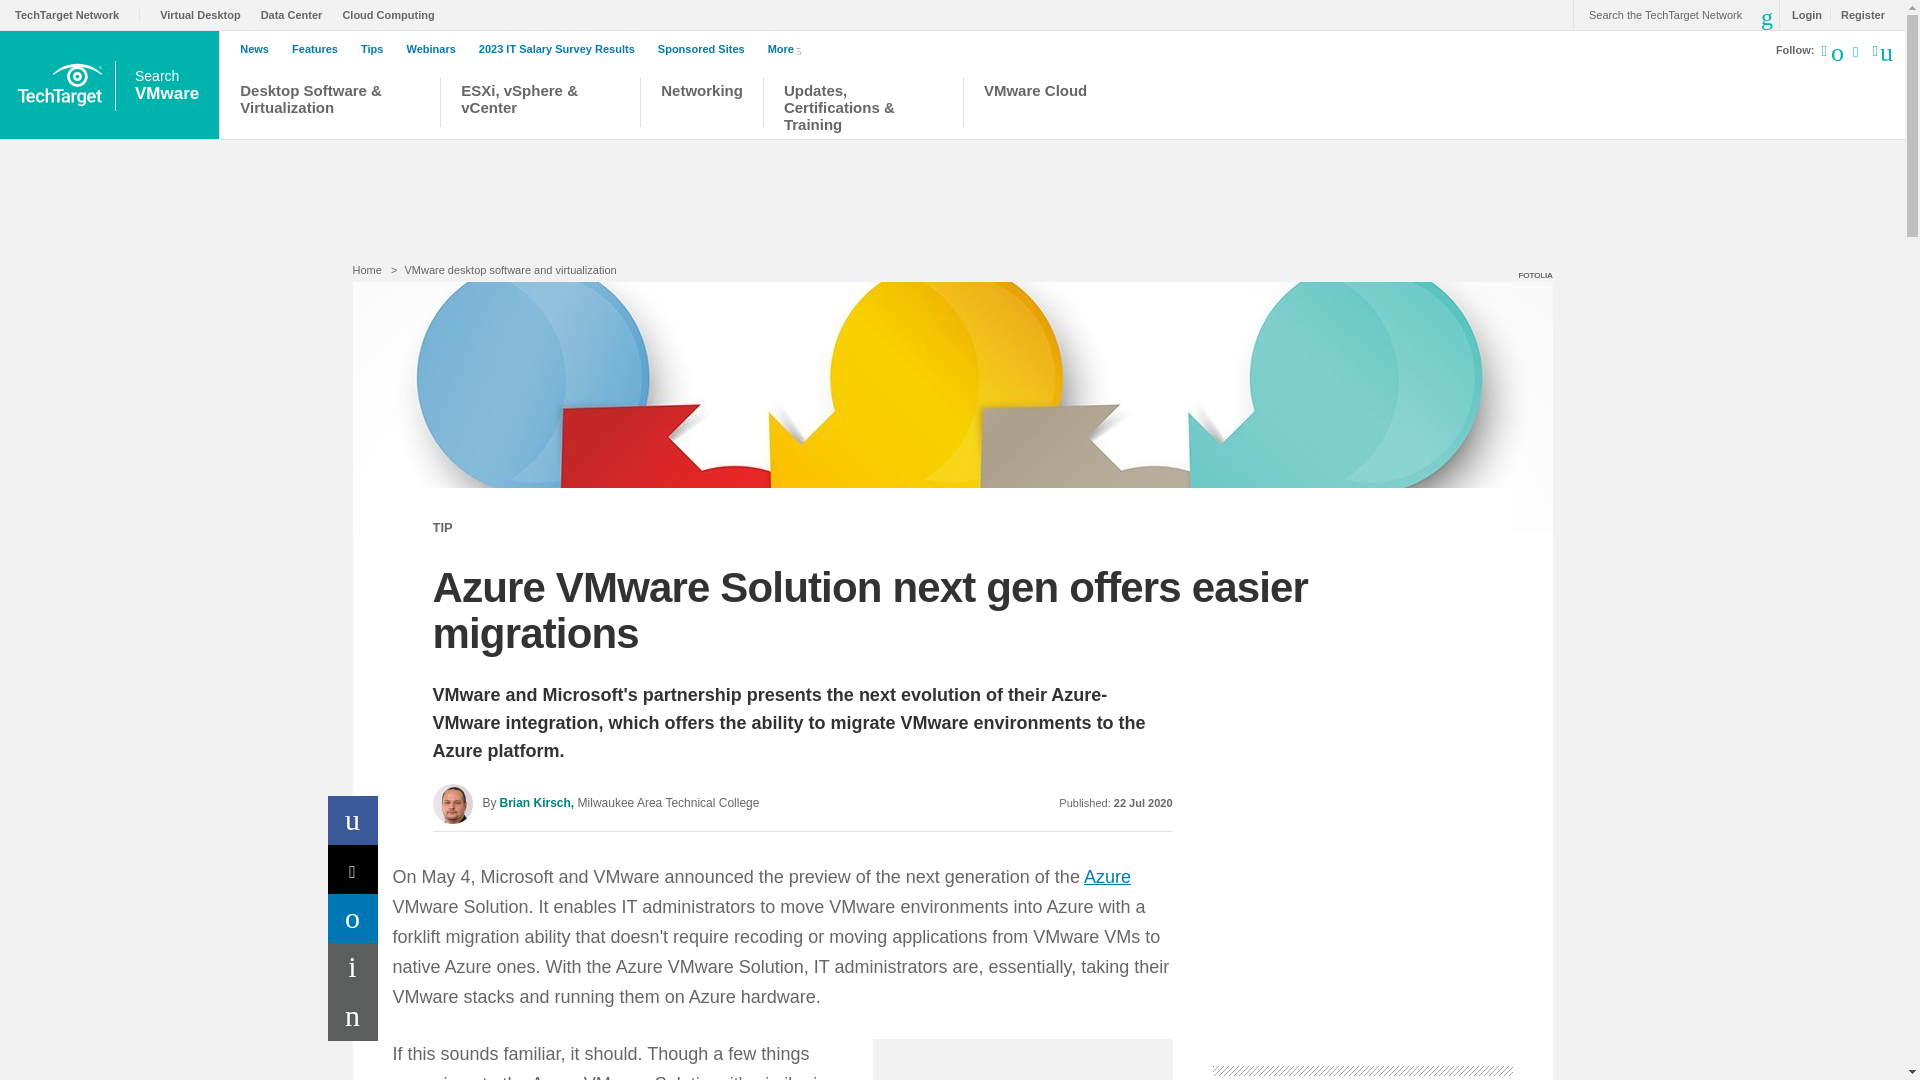  What do you see at coordinates (366, 270) in the screenshot?
I see `Home` at bounding box center [366, 270].